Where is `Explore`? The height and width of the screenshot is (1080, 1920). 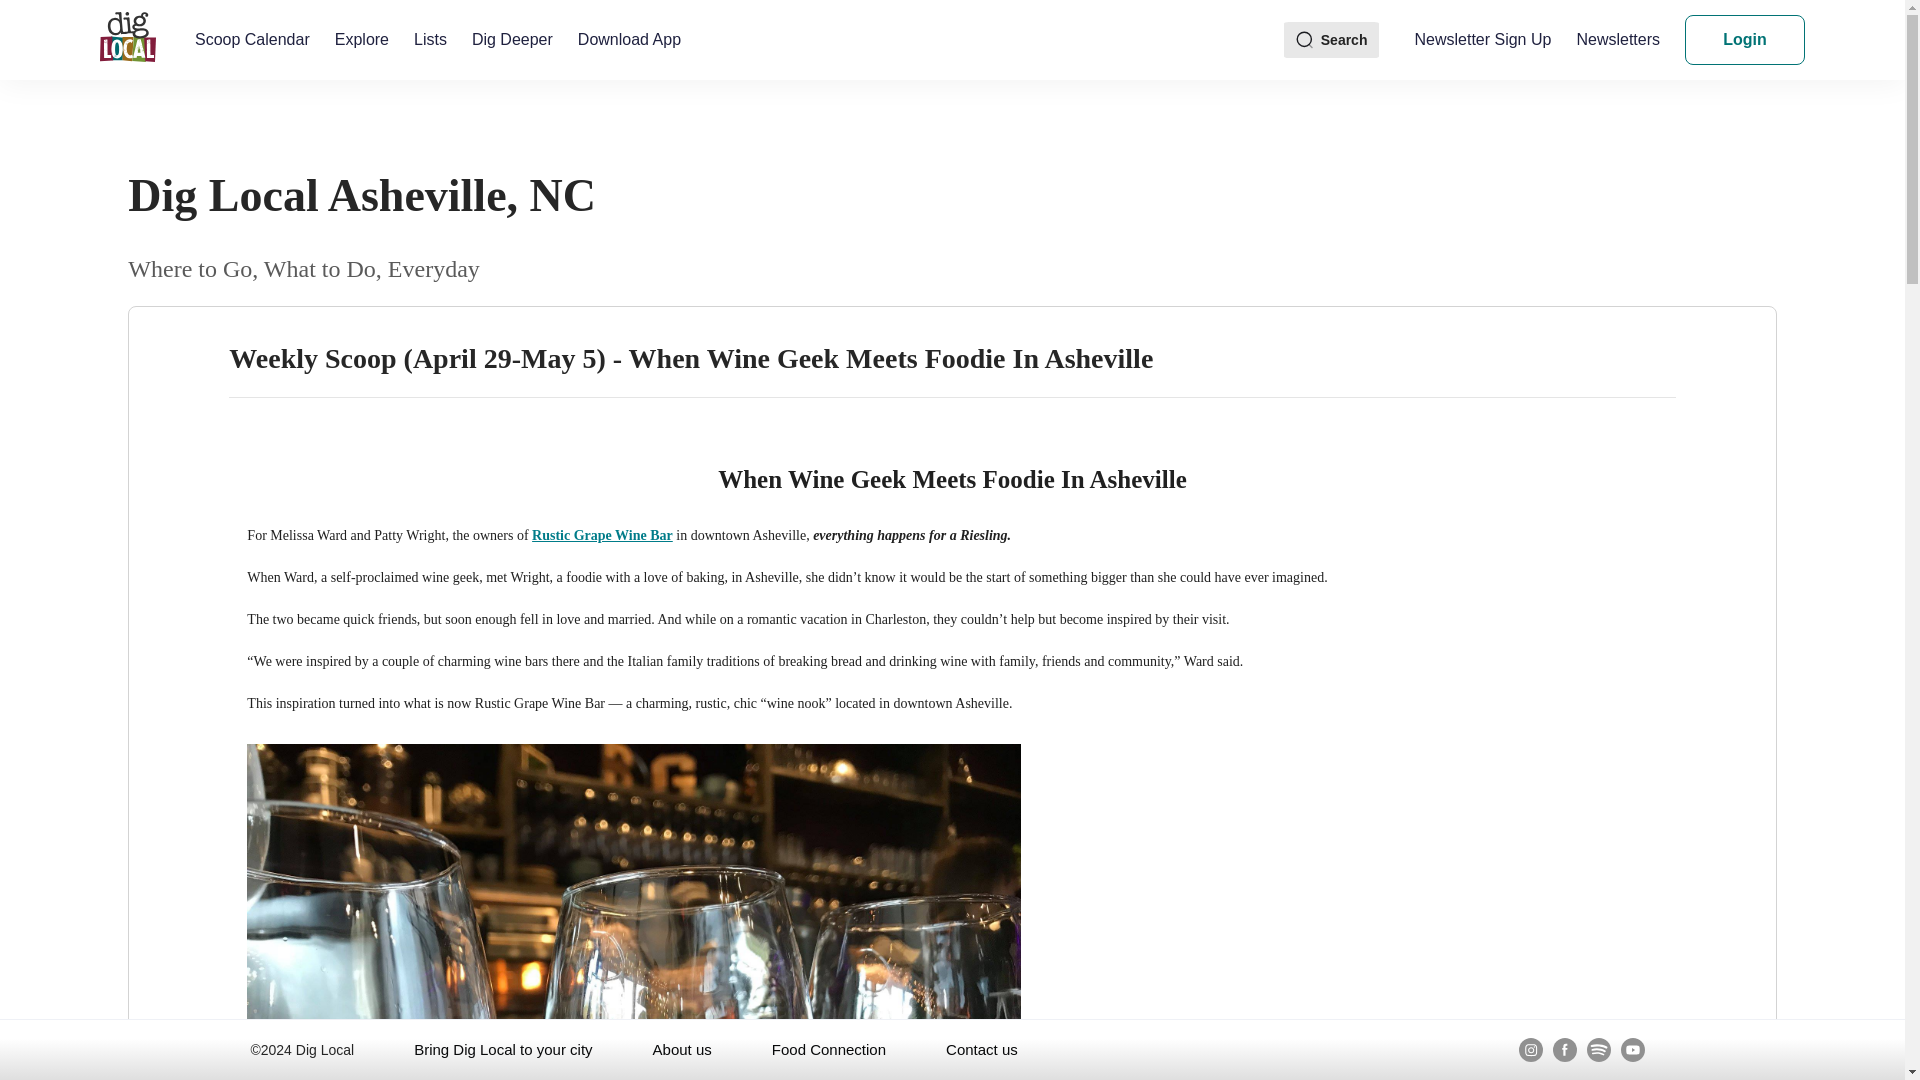
Explore is located at coordinates (362, 39).